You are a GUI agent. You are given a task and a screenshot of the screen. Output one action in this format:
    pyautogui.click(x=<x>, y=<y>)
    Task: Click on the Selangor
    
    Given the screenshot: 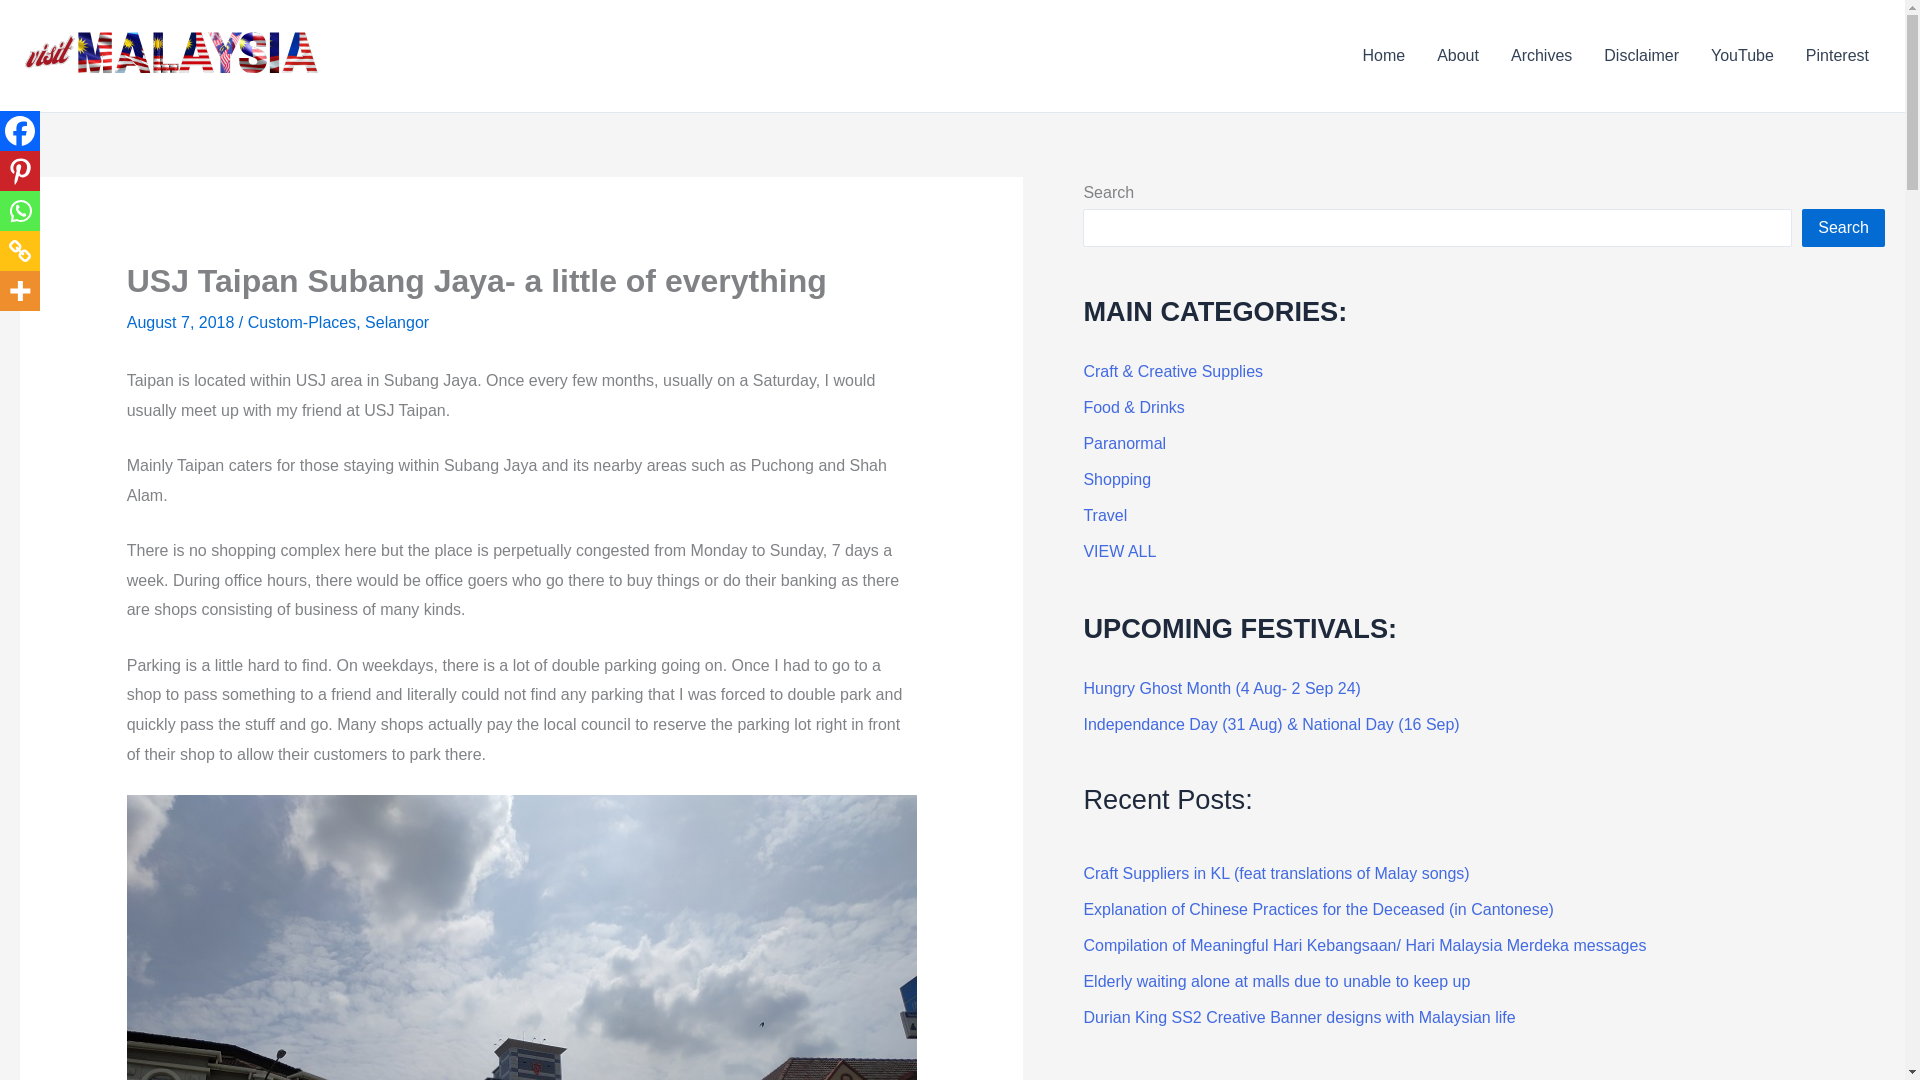 What is the action you would take?
    pyautogui.click(x=396, y=322)
    